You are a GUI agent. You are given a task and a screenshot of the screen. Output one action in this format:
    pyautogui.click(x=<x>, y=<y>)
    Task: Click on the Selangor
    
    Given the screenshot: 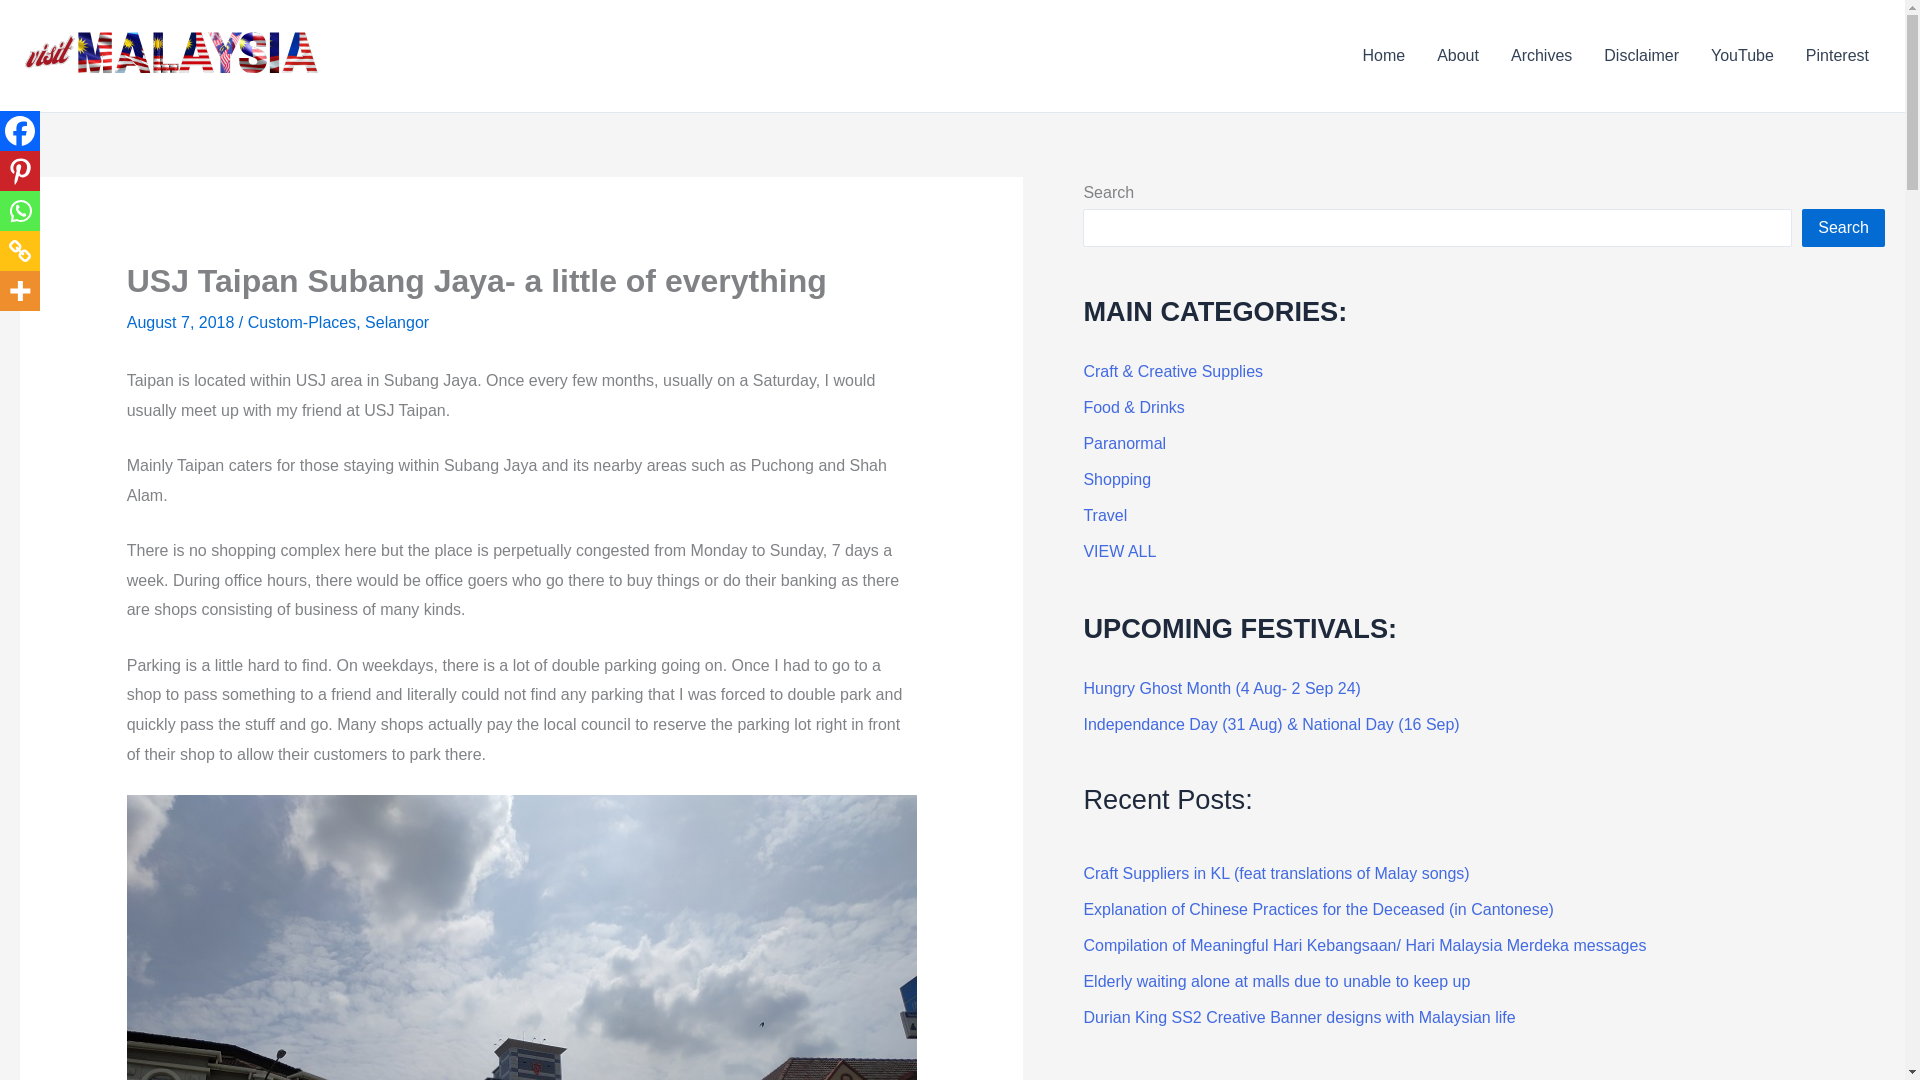 What is the action you would take?
    pyautogui.click(x=396, y=322)
    